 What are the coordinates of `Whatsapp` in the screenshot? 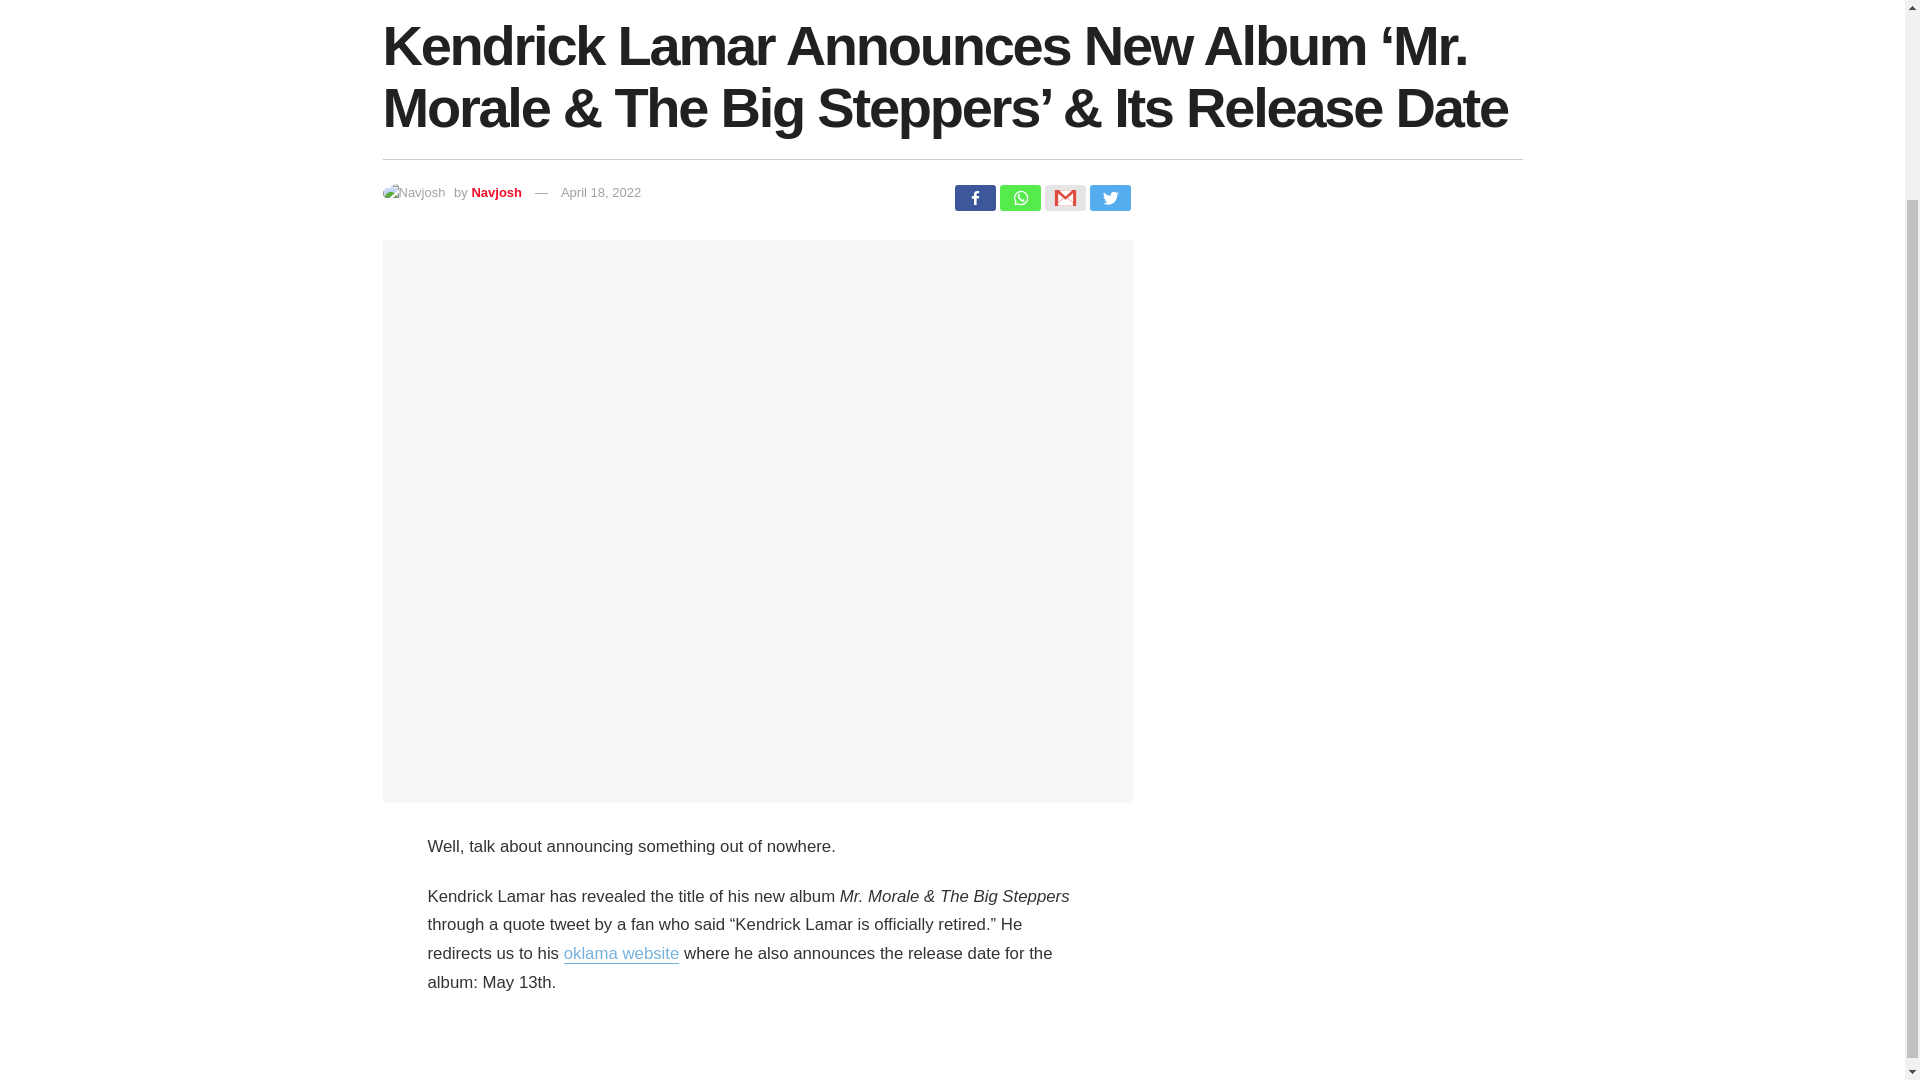 It's located at (1020, 197).